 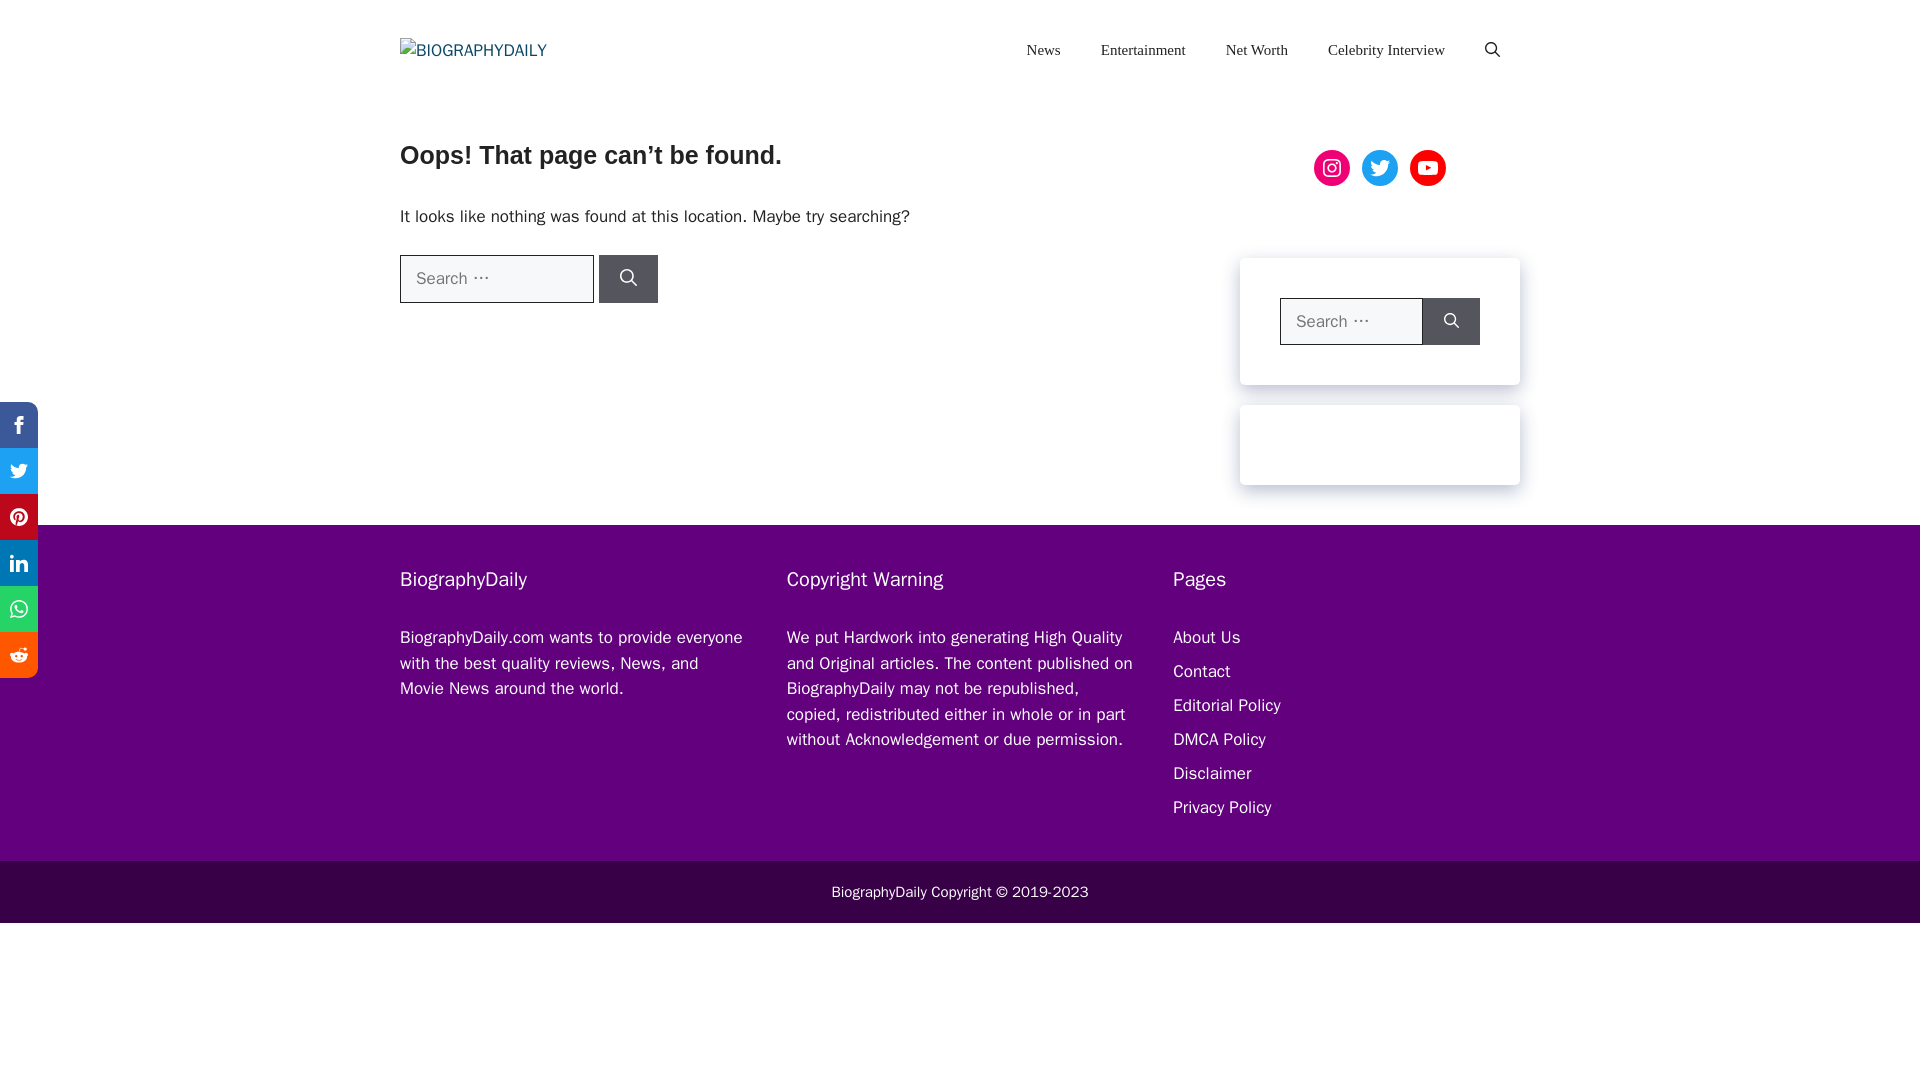 I want to click on Net Worth, so click(x=1256, y=50).